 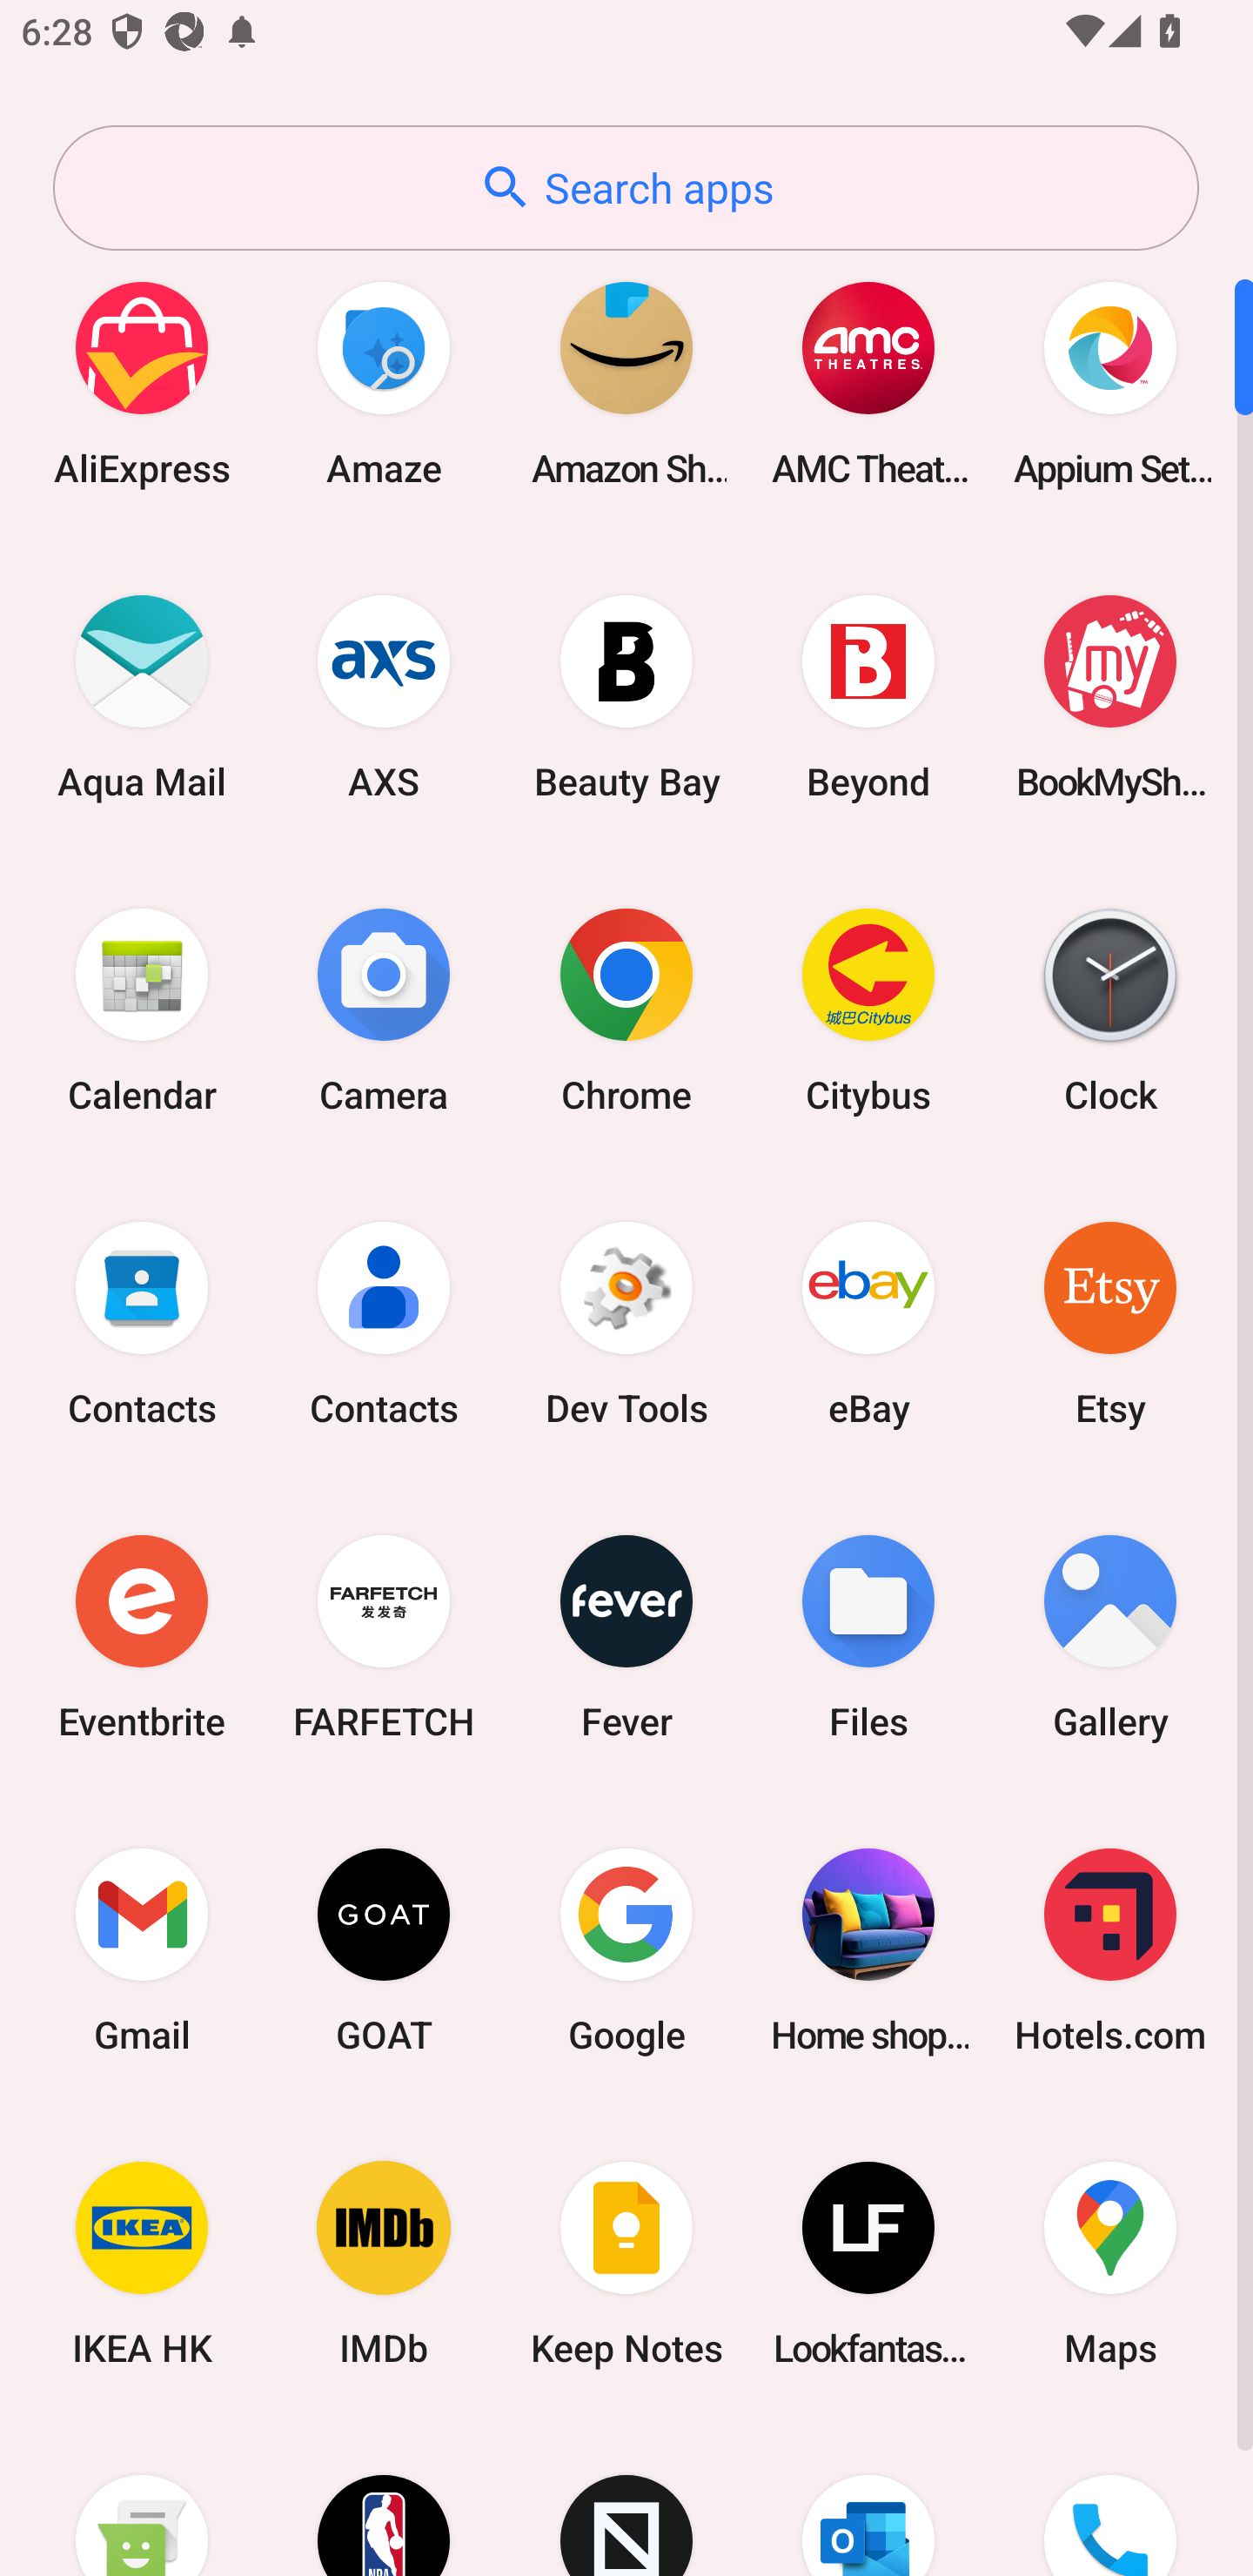 I want to click on BookMyShow, so click(x=1110, y=696).